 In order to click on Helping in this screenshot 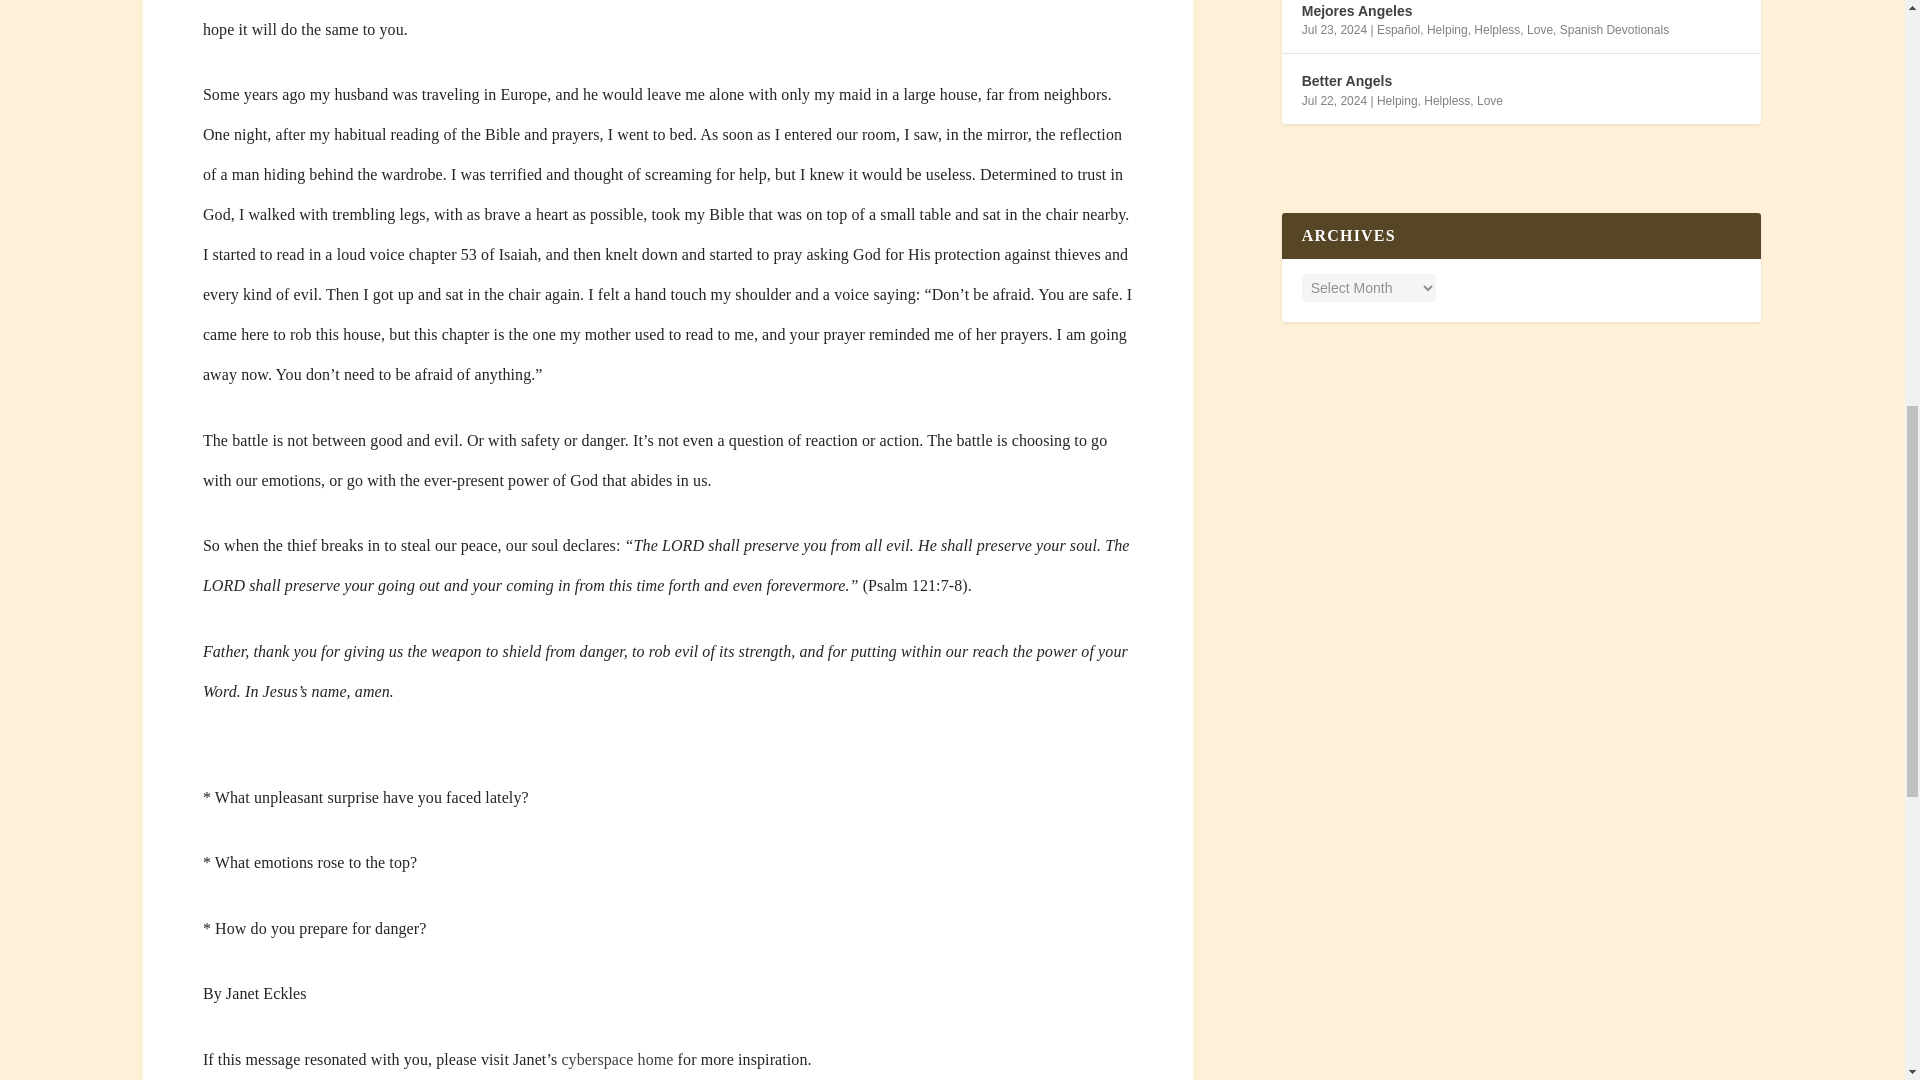, I will do `click(1397, 100)`.